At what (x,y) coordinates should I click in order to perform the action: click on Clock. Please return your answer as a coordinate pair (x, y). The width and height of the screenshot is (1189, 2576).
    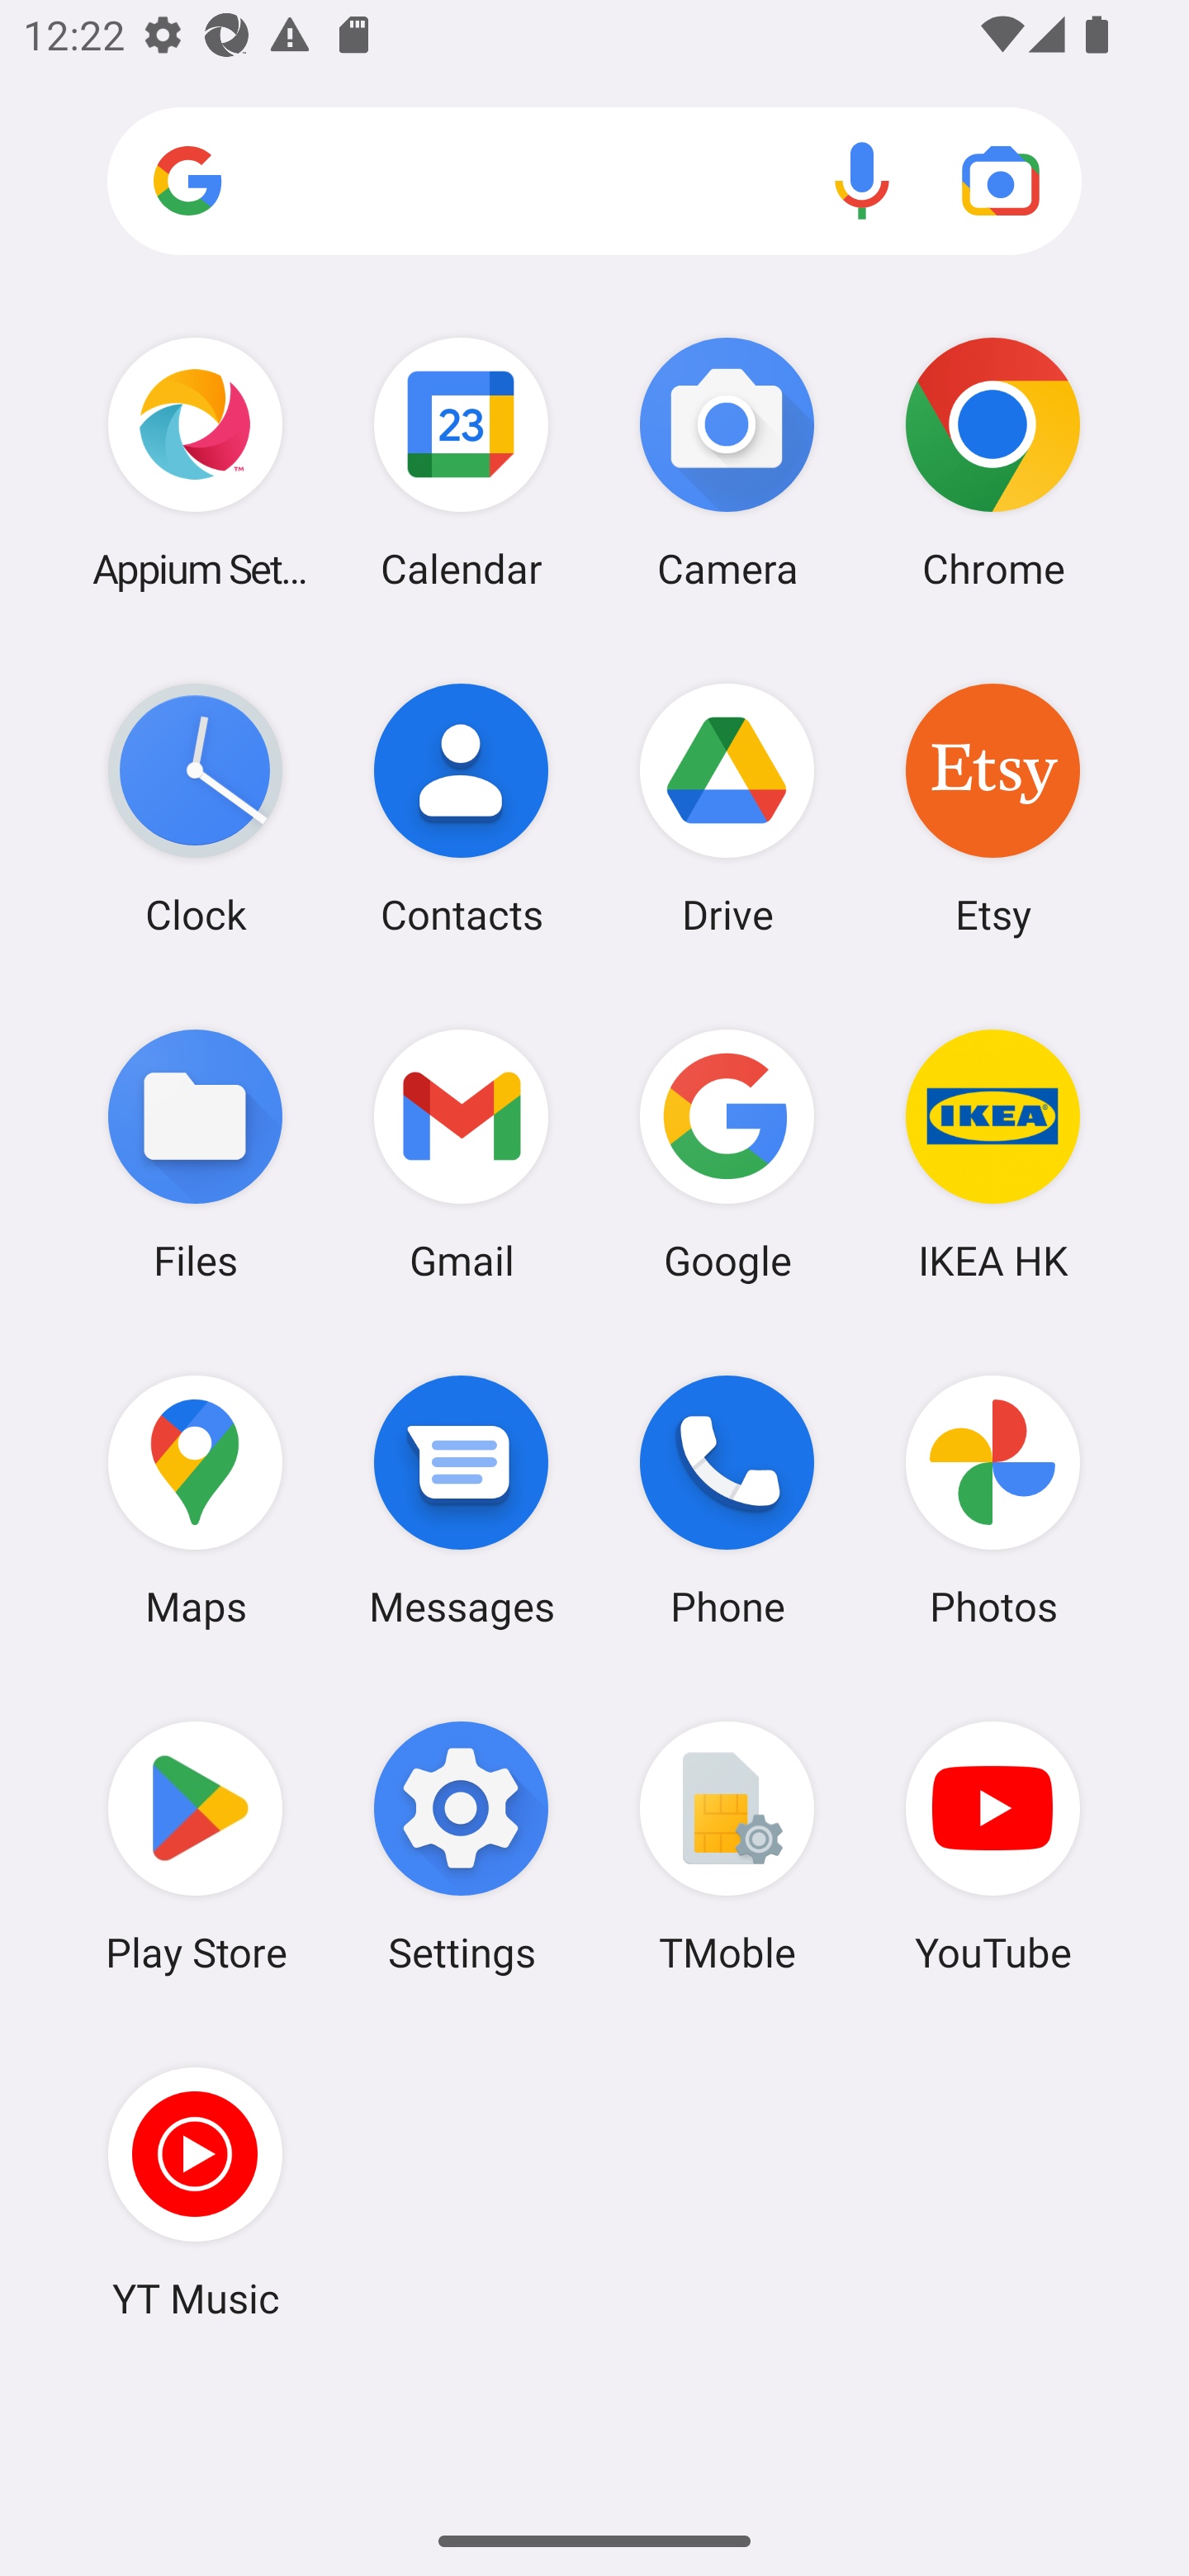
    Looking at the image, I should click on (195, 808).